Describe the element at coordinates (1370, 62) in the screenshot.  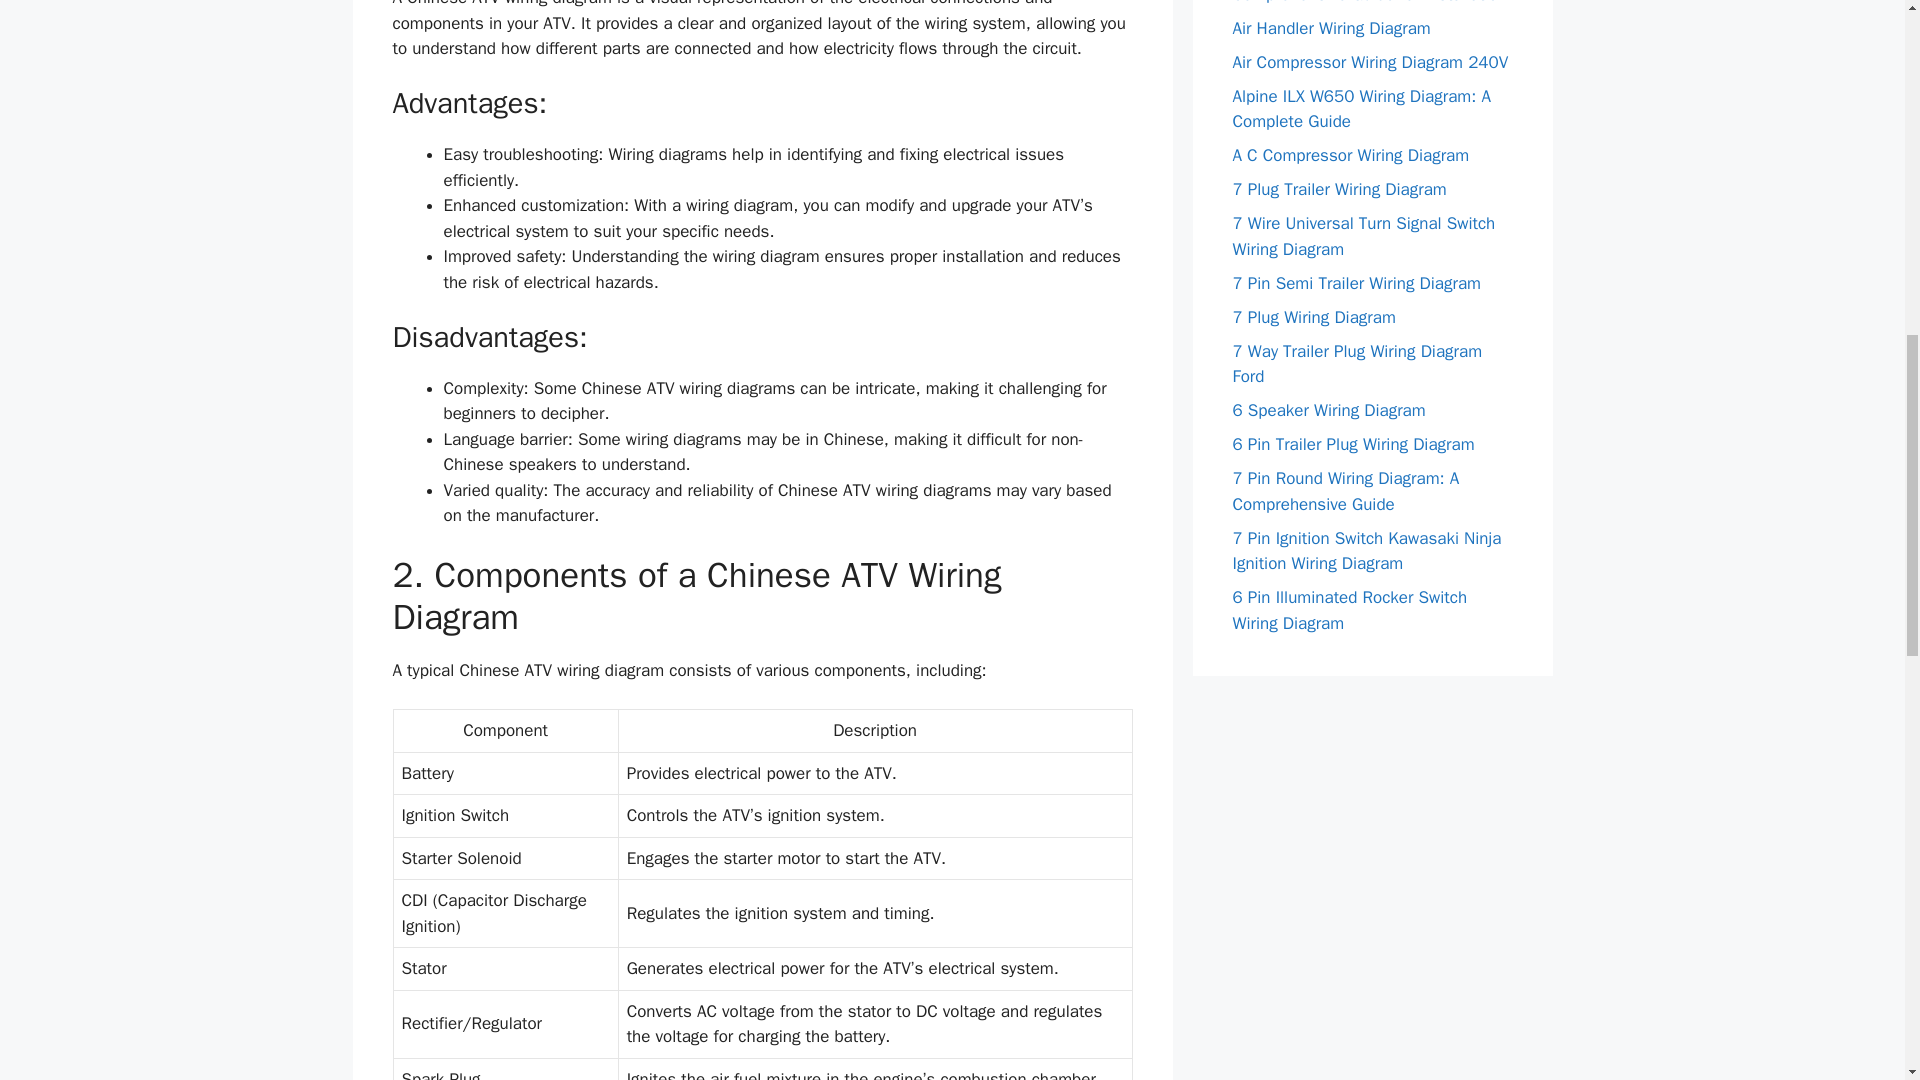
I see `Air Compressor Wiring Diagram 240V` at that location.